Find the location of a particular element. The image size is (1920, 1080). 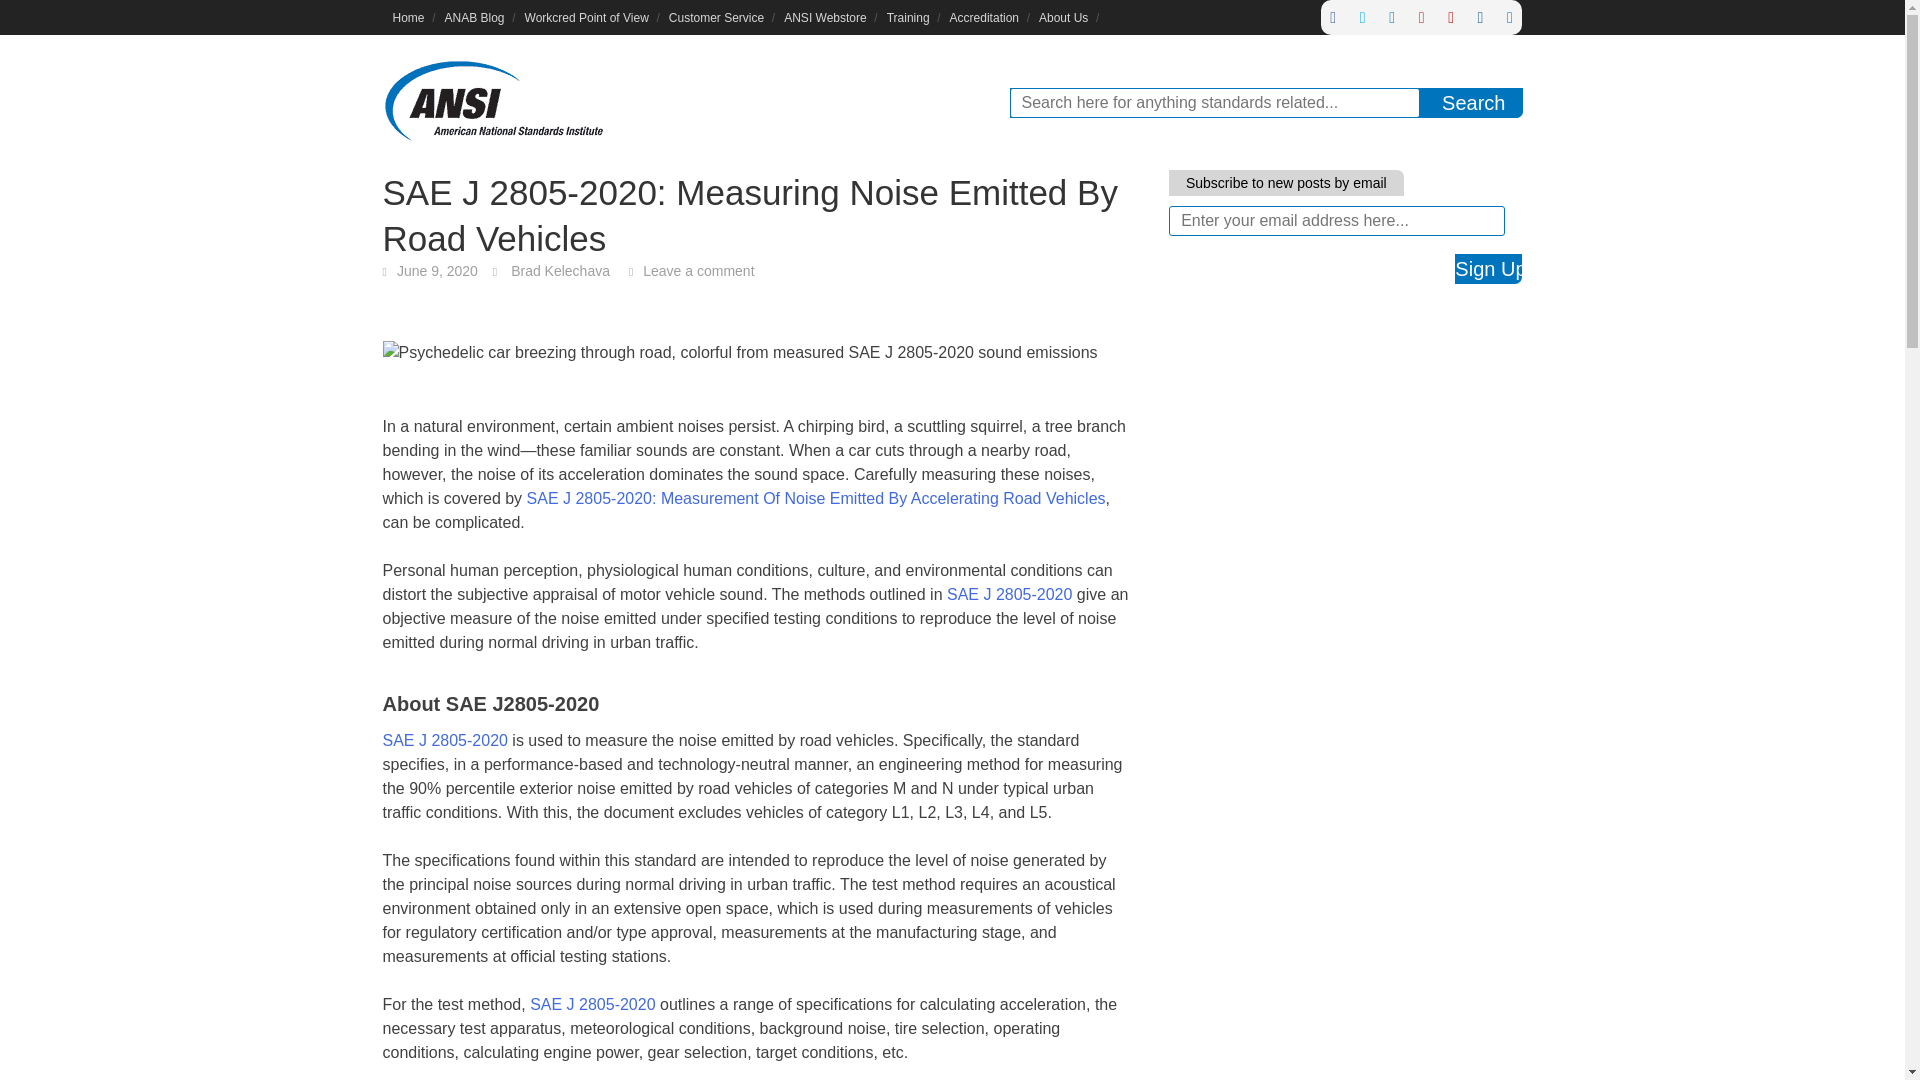

Home is located at coordinates (408, 17).